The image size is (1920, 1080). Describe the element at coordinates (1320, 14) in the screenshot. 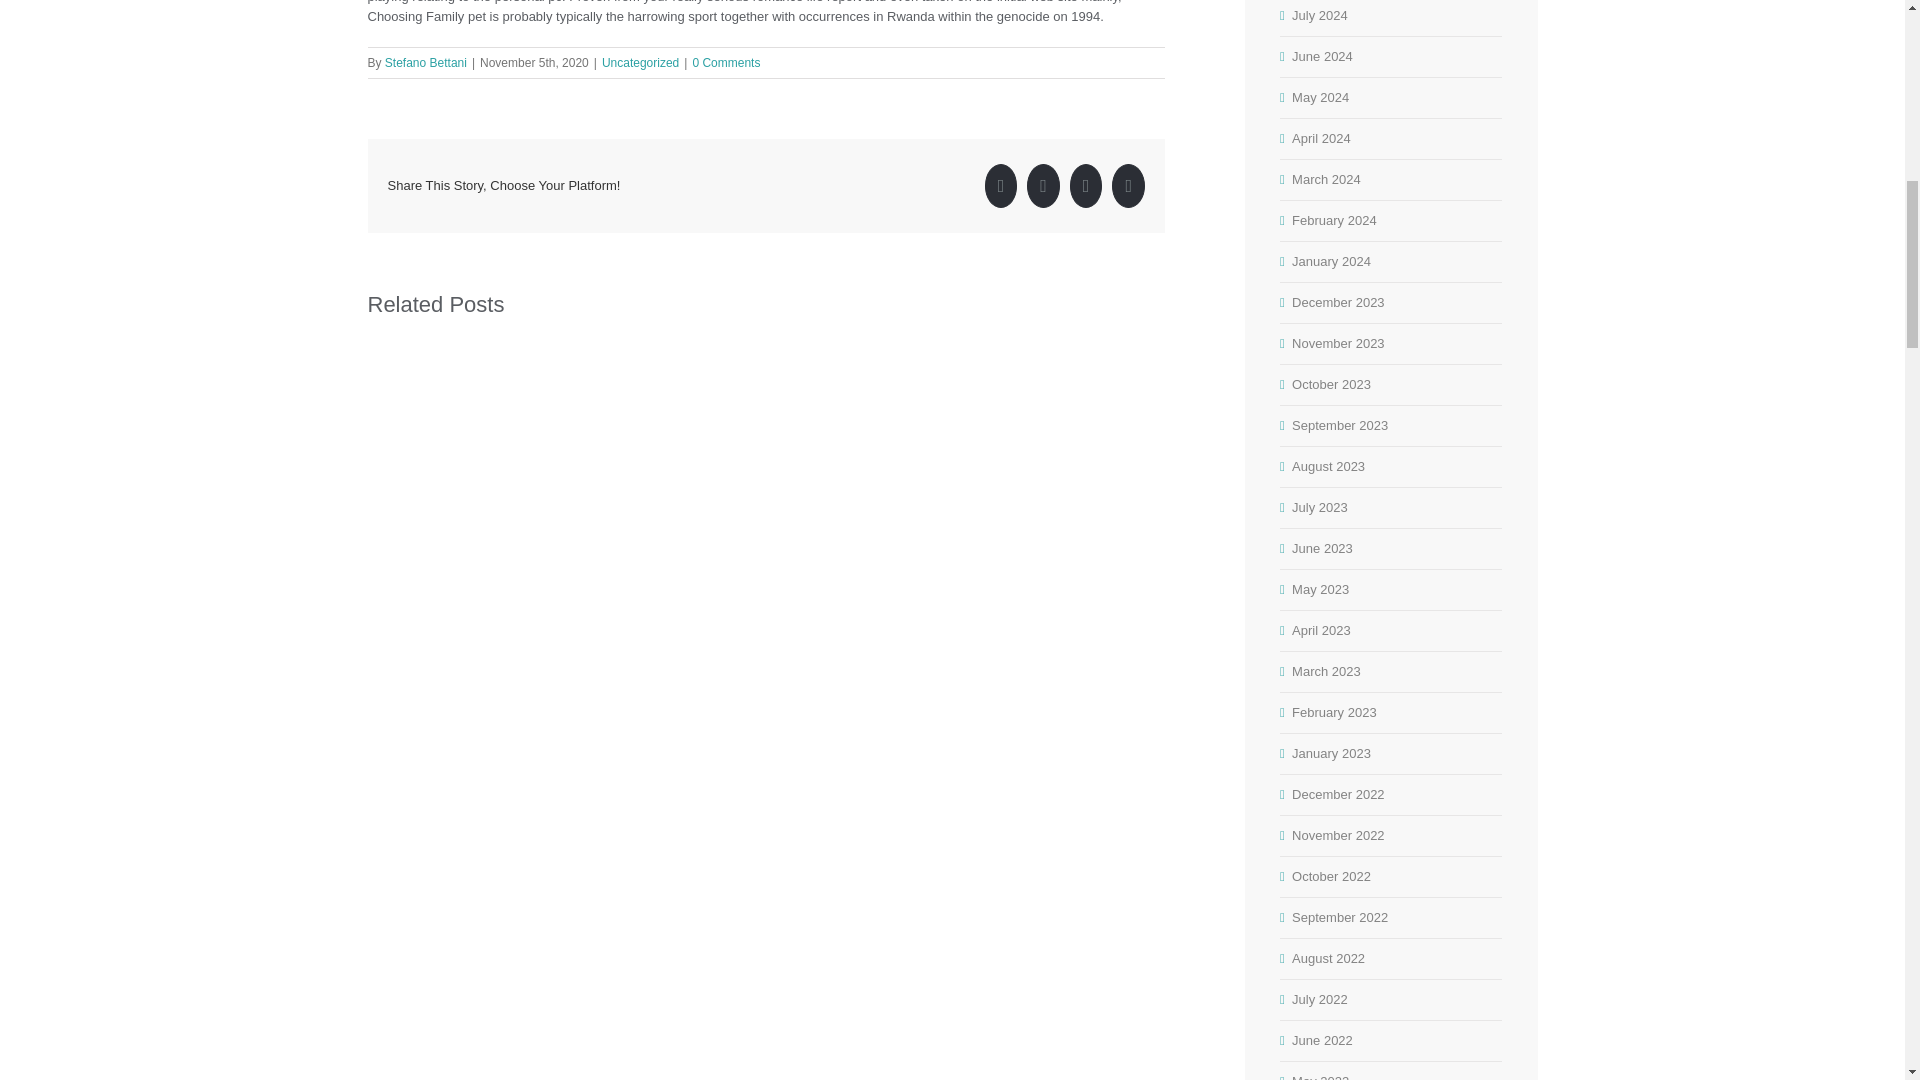

I see `July 2024` at that location.